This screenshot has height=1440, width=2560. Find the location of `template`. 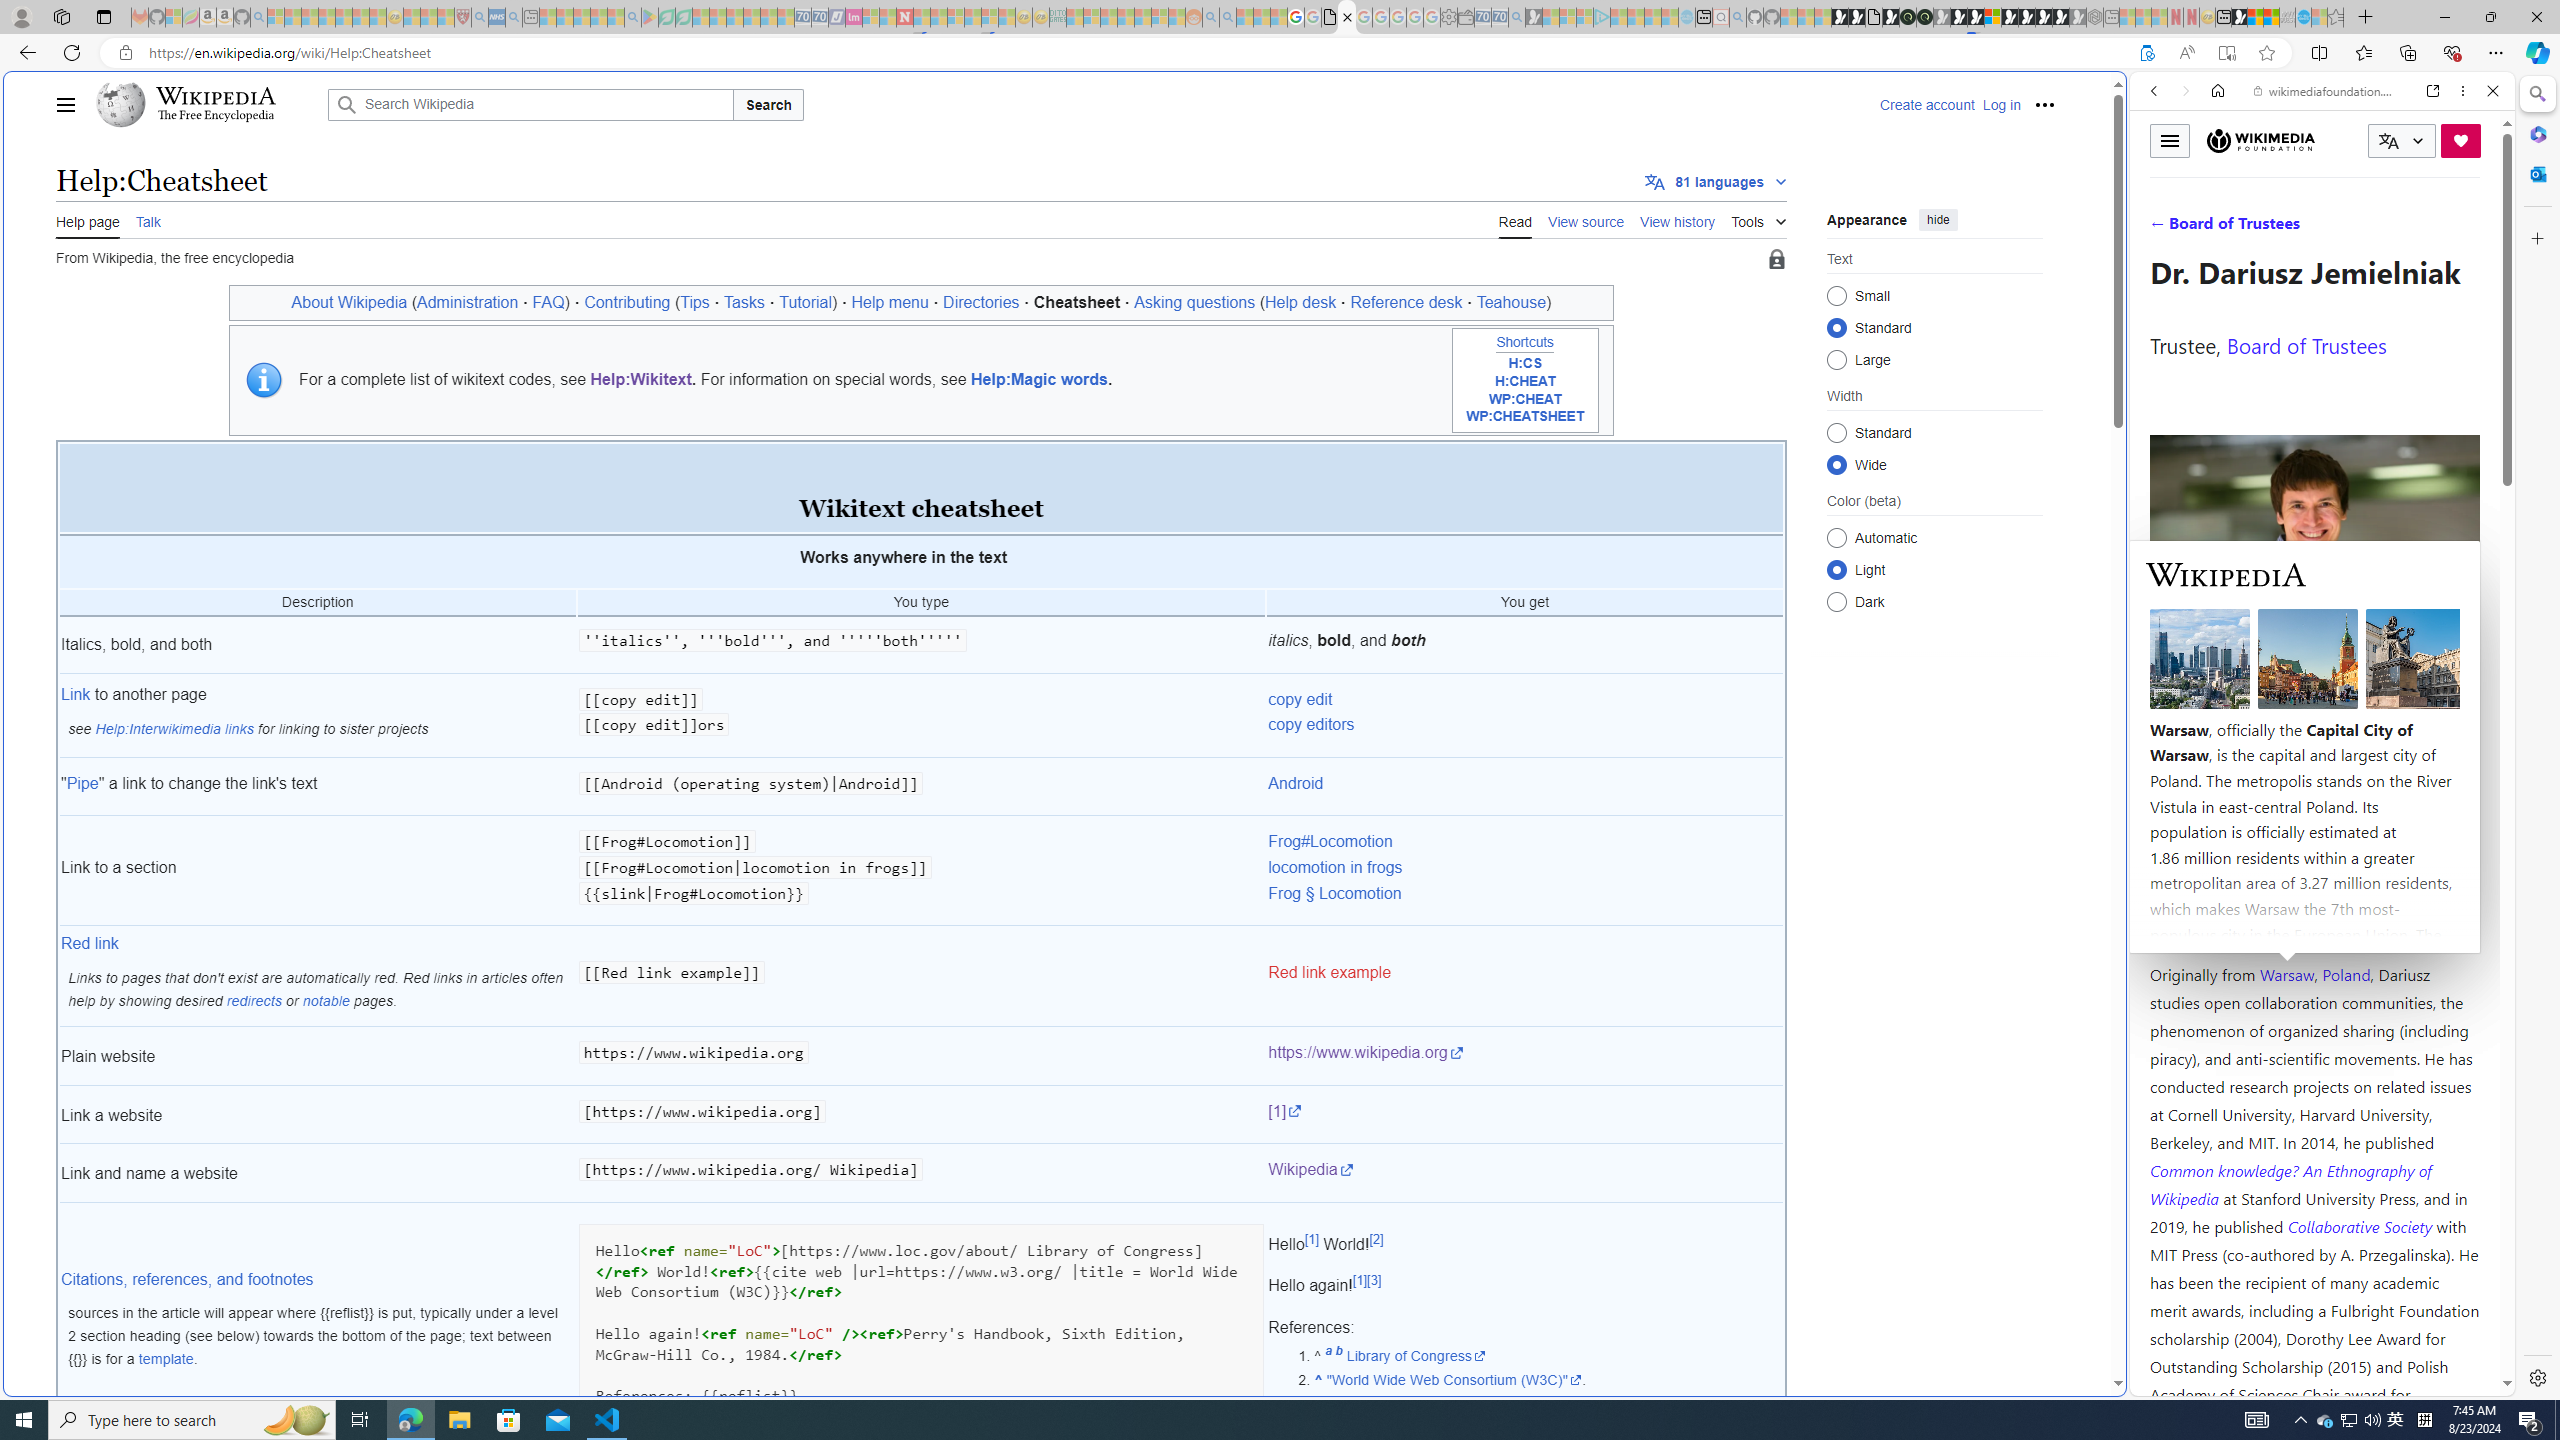

template is located at coordinates (166, 1359).